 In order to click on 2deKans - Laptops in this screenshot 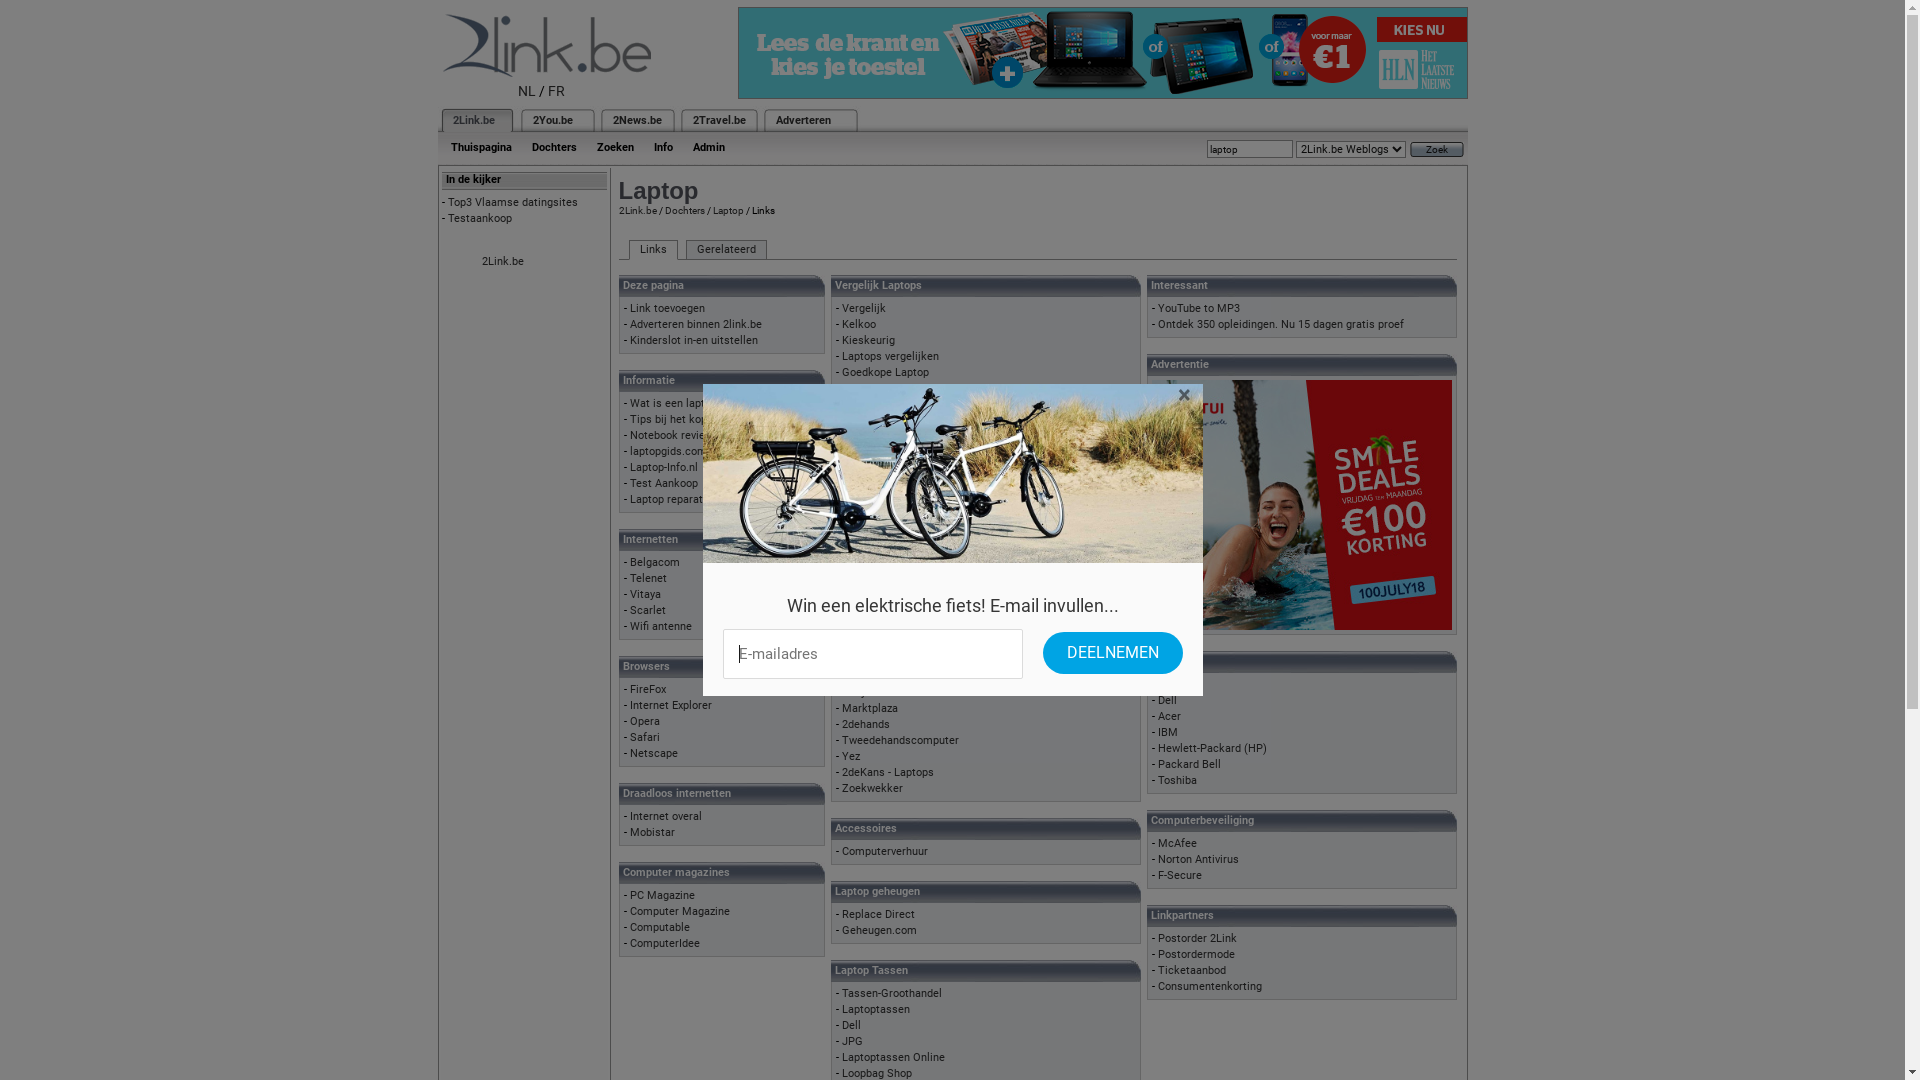, I will do `click(888, 772)`.